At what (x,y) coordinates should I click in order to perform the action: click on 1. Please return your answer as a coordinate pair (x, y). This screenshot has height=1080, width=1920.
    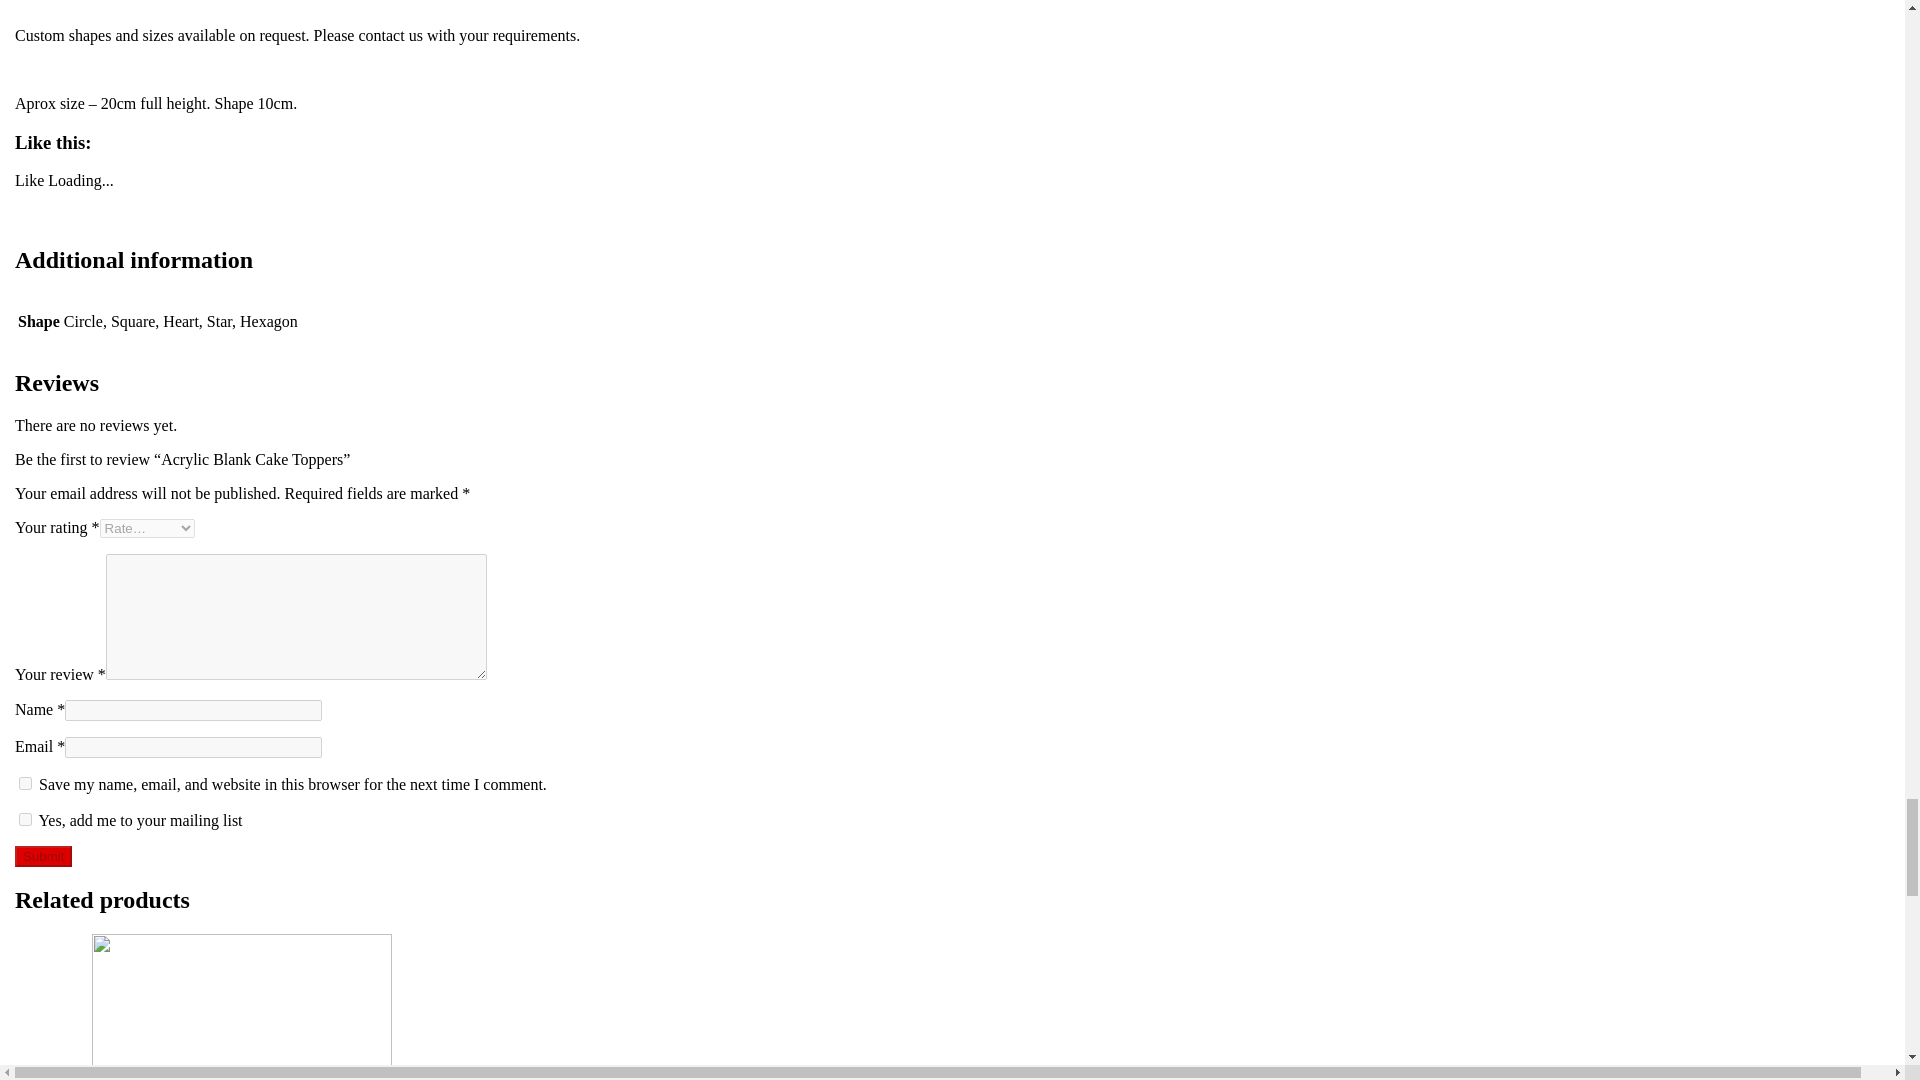
    Looking at the image, I should click on (26, 820).